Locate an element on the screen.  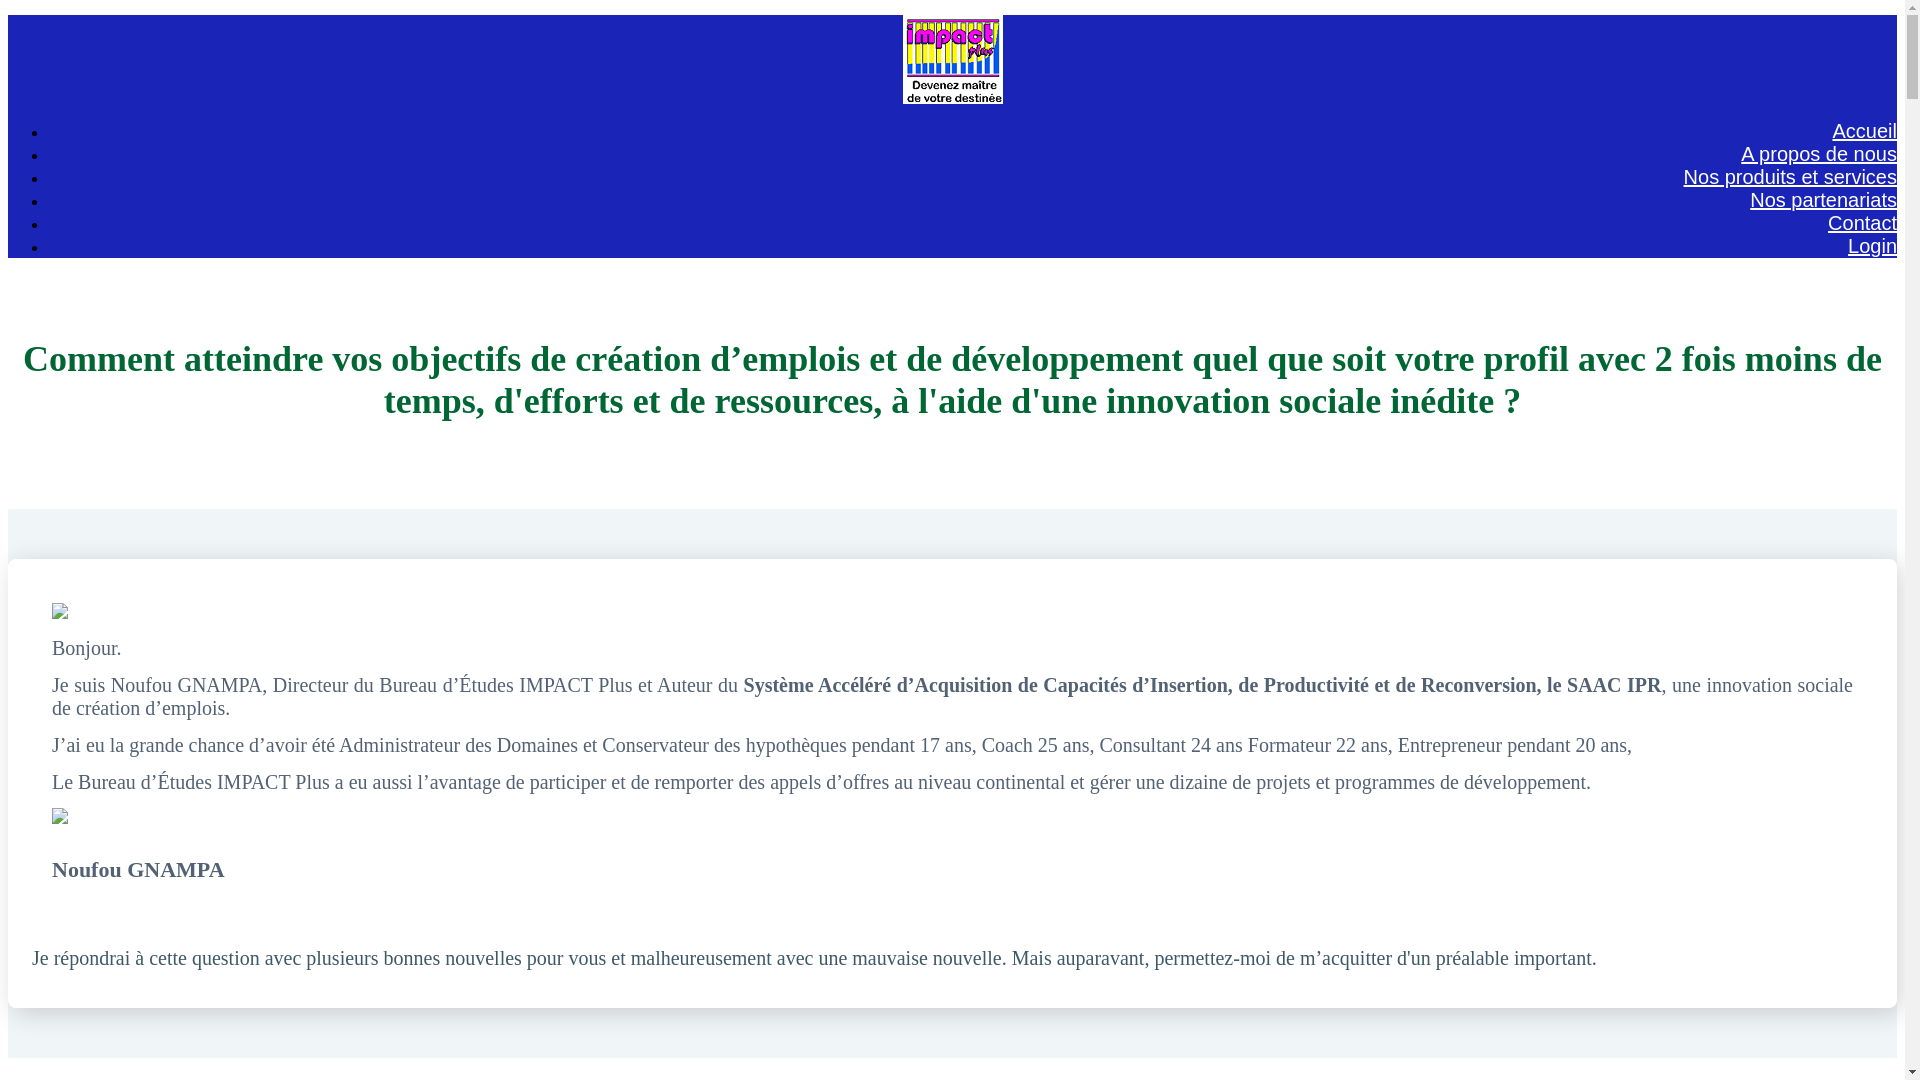
Contact is located at coordinates (1862, 223).